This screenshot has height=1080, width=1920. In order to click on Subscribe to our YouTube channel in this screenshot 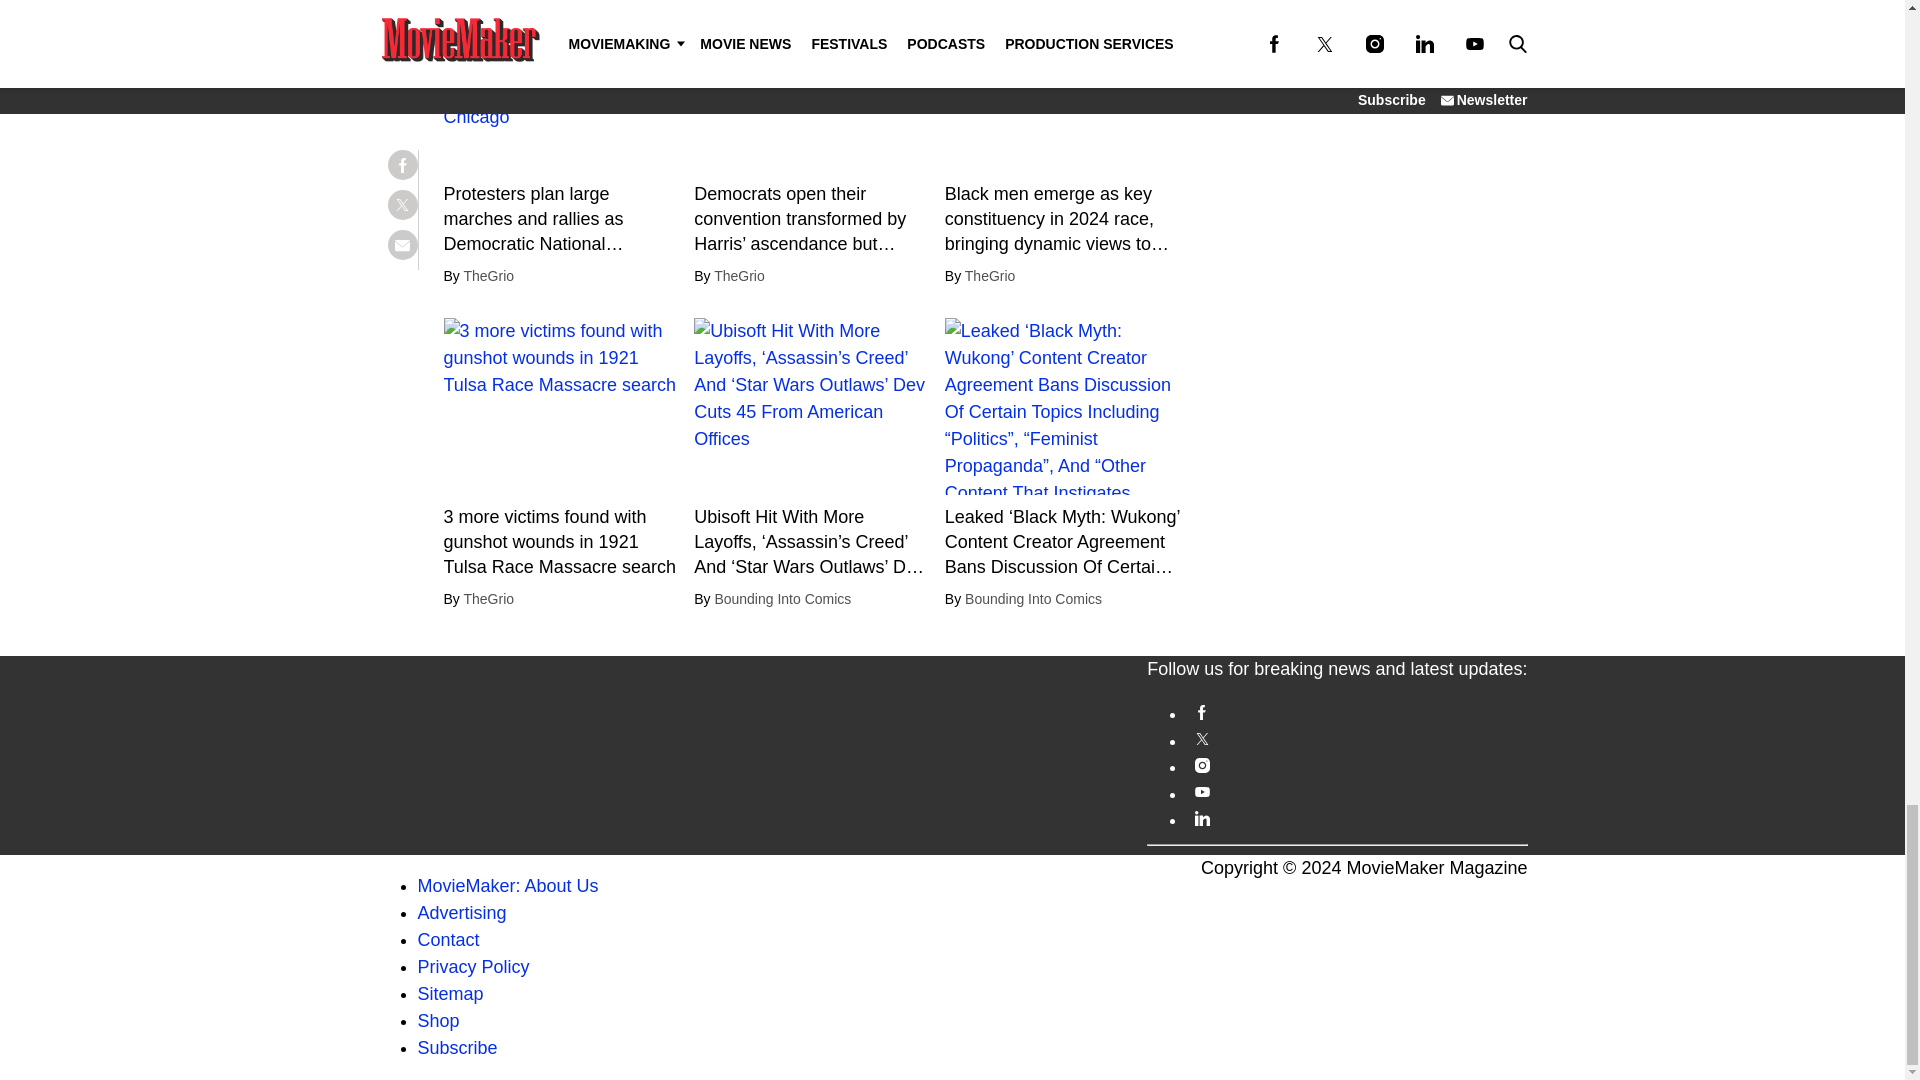, I will do `click(1356, 792)`.